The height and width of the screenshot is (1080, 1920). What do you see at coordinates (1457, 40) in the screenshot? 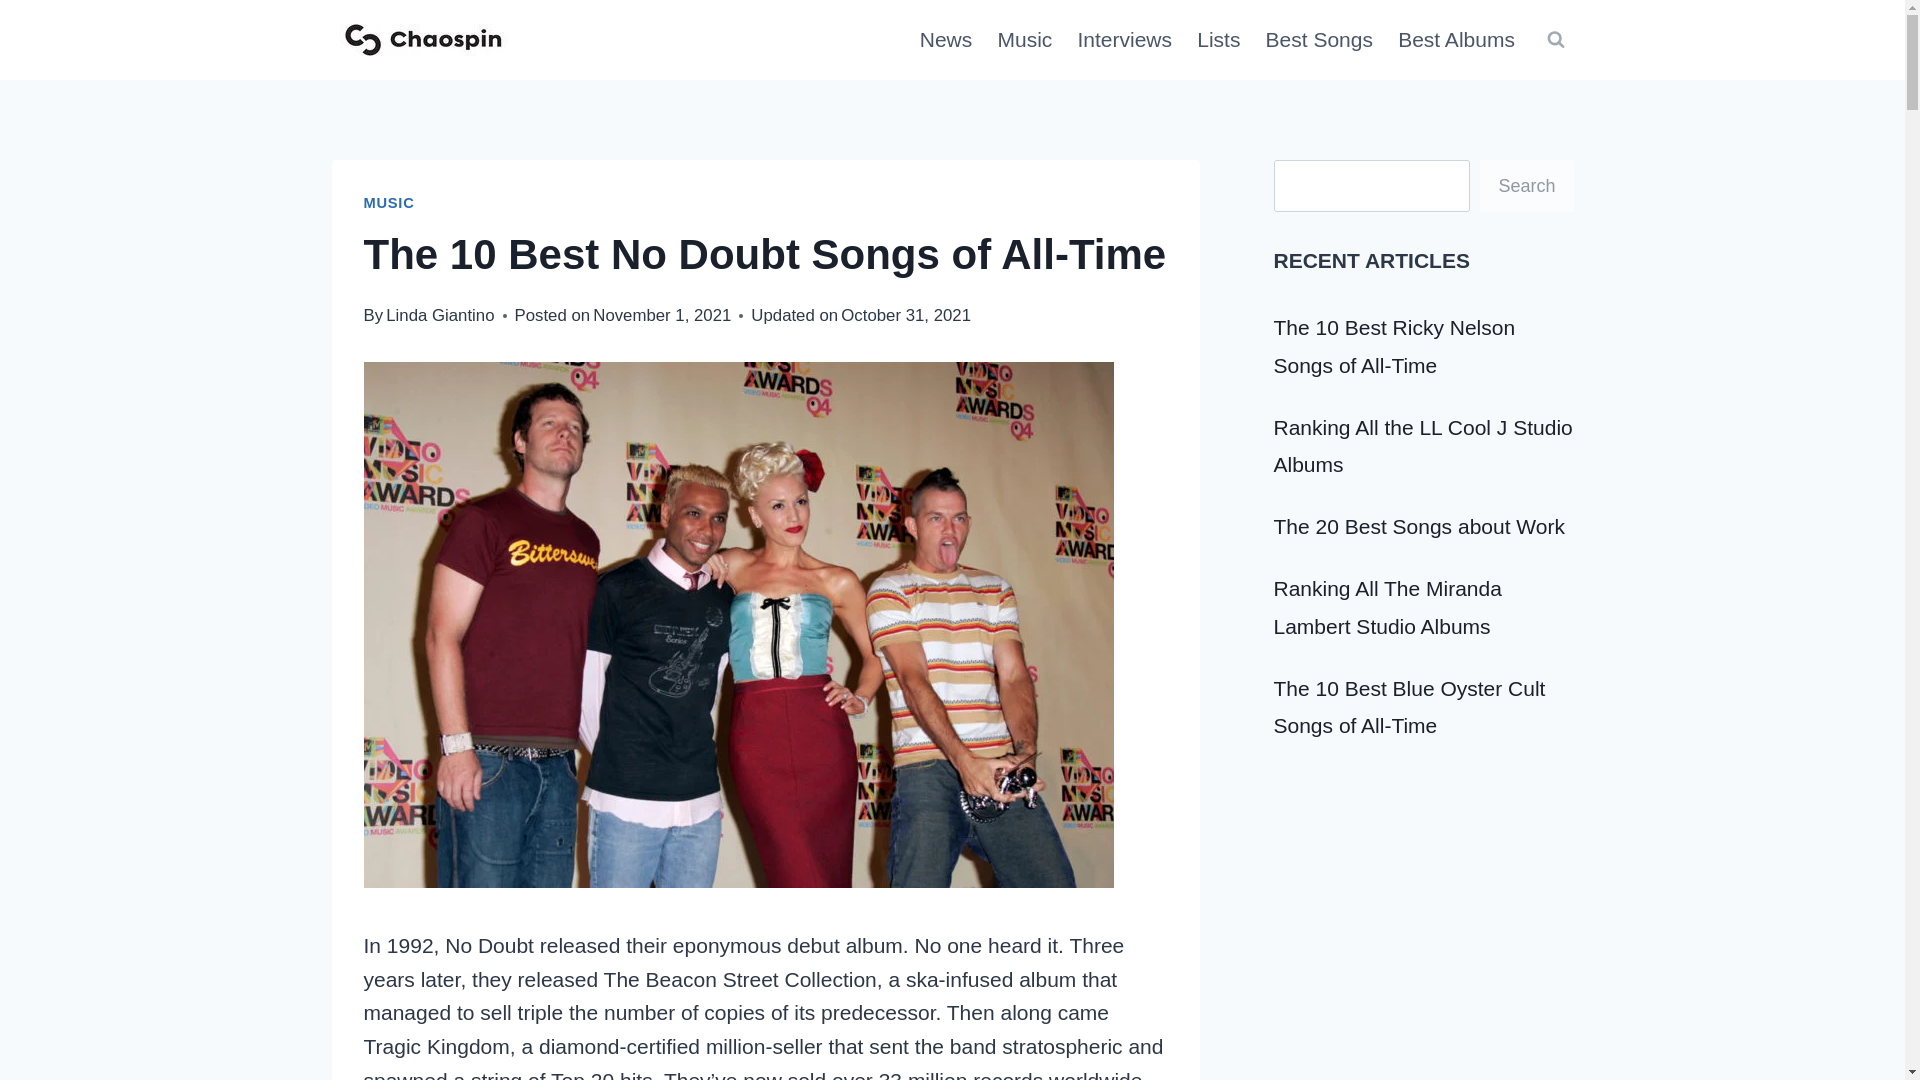
I see `Best Albums` at bounding box center [1457, 40].